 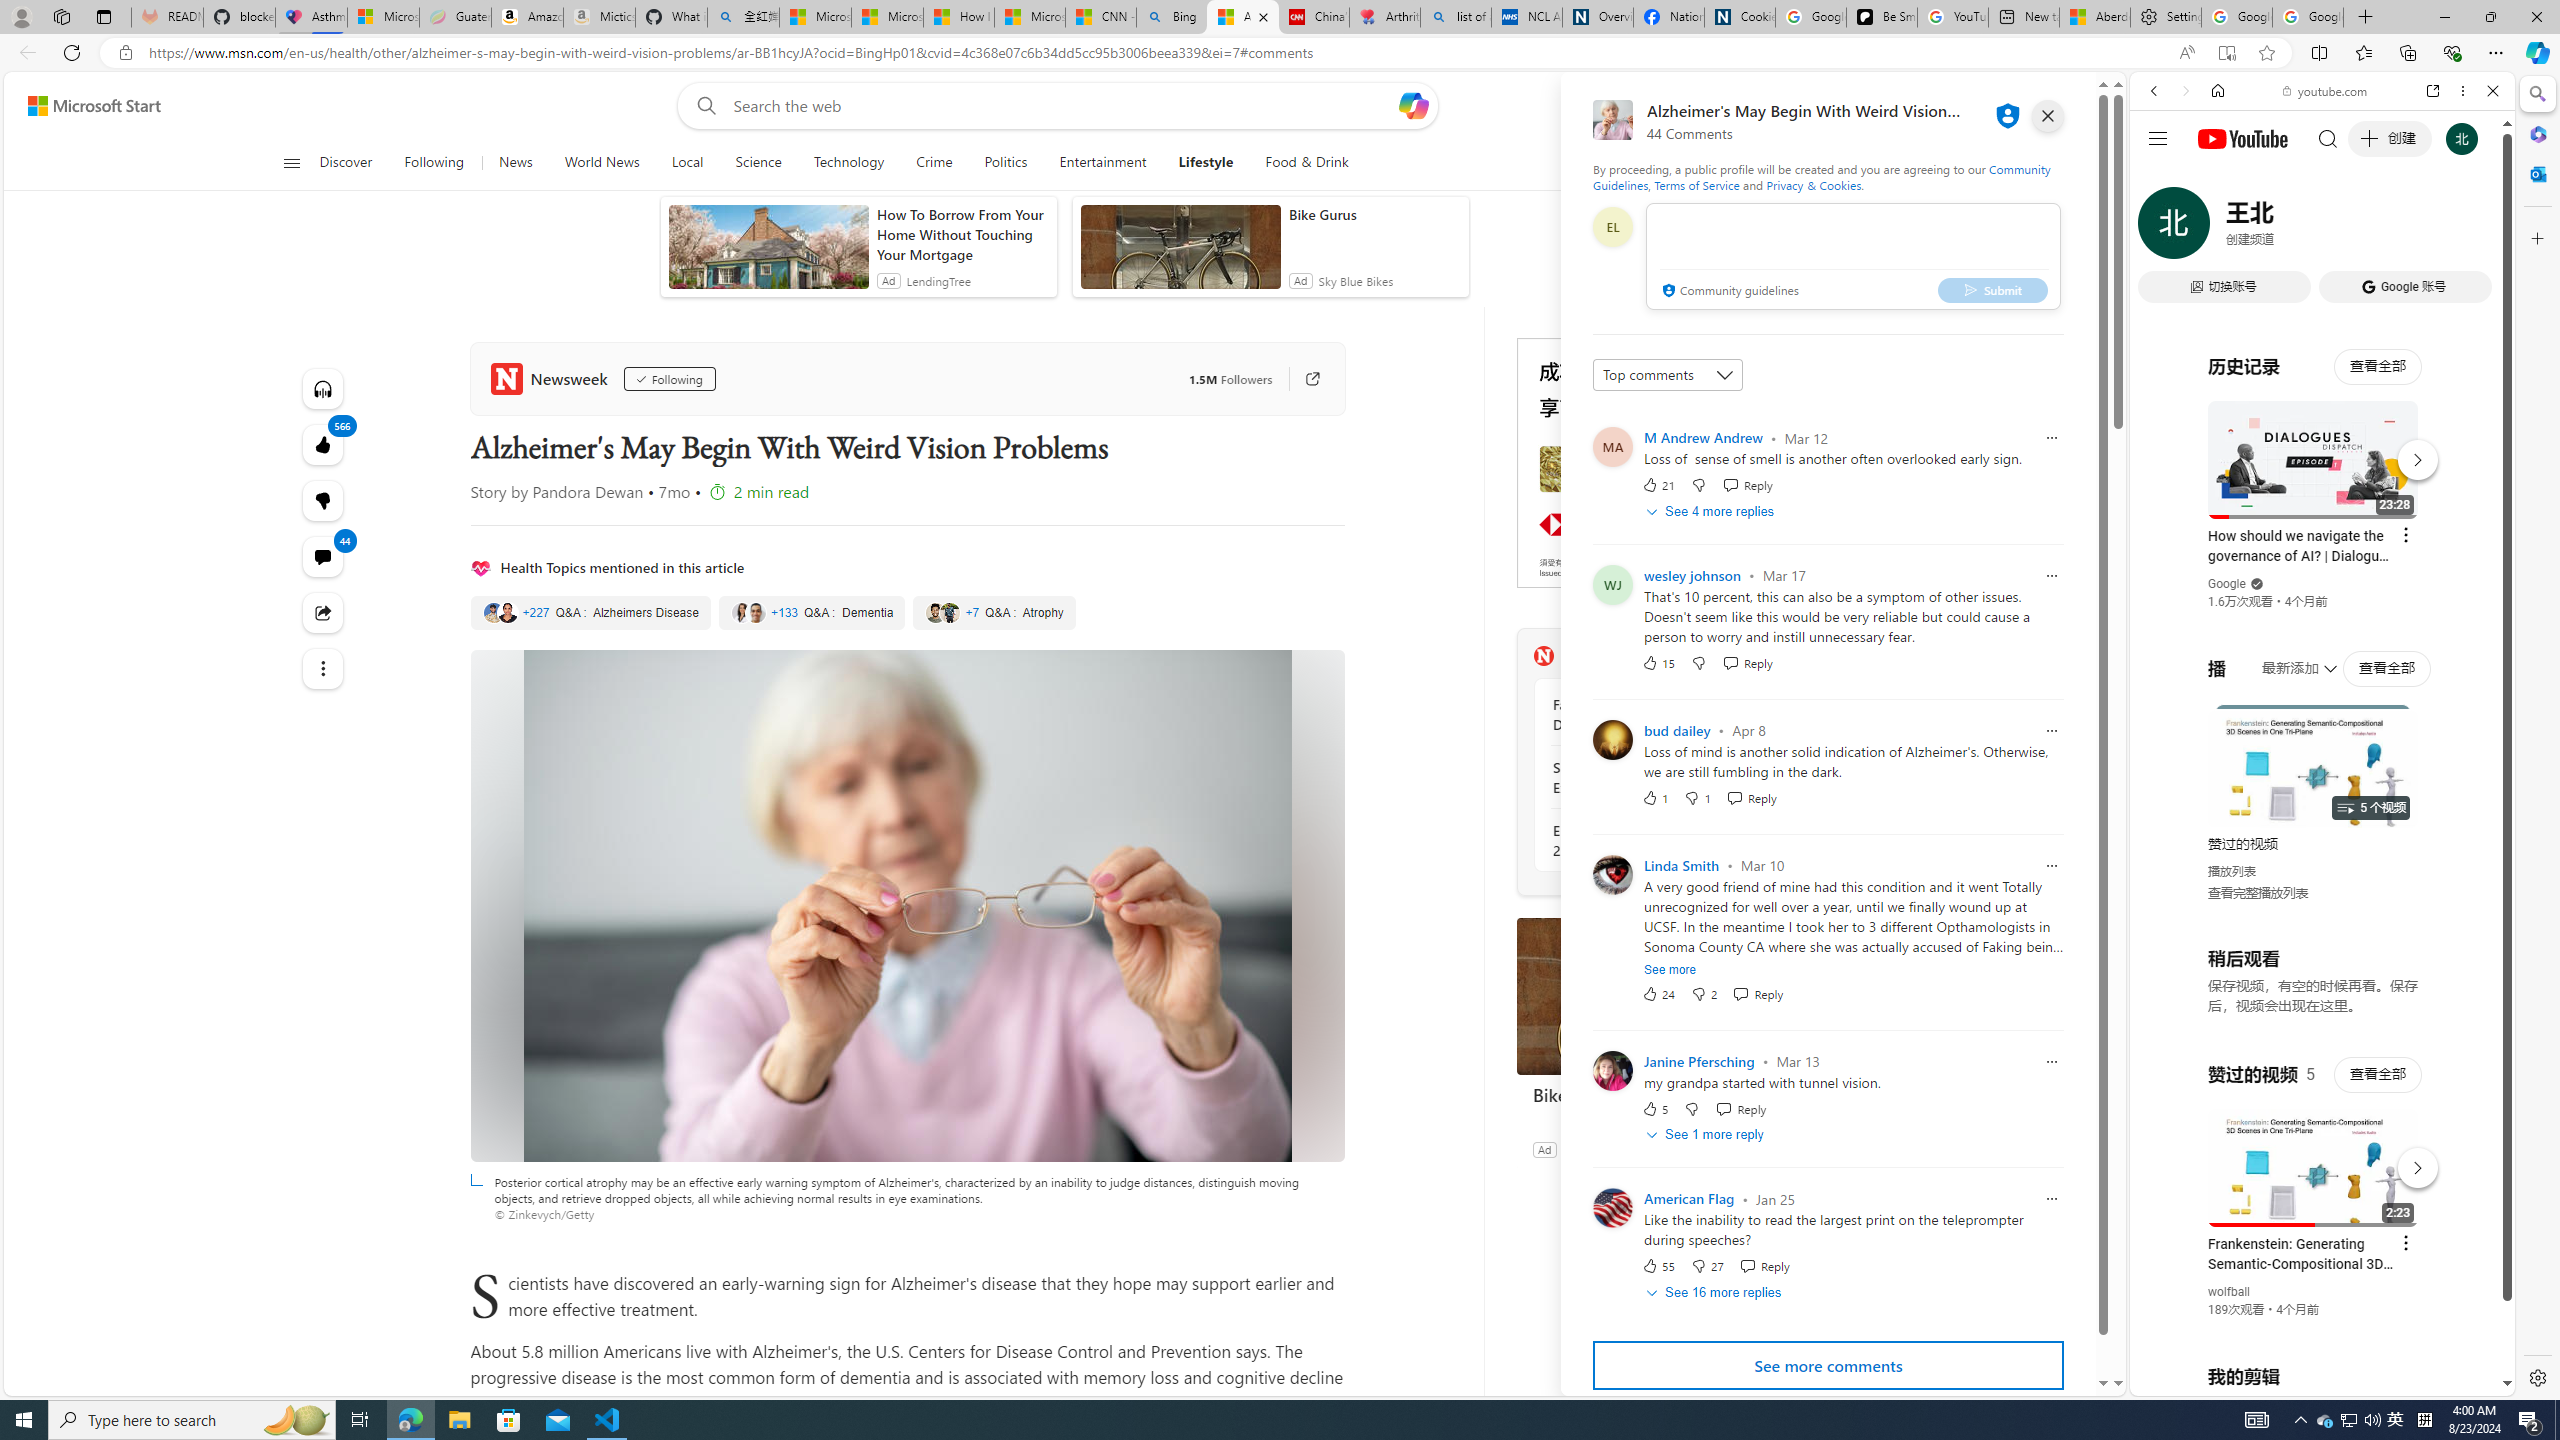 What do you see at coordinates (962, 234) in the screenshot?
I see `How To Borrow From Your Home Without Touching Your Mortgage` at bounding box center [962, 234].